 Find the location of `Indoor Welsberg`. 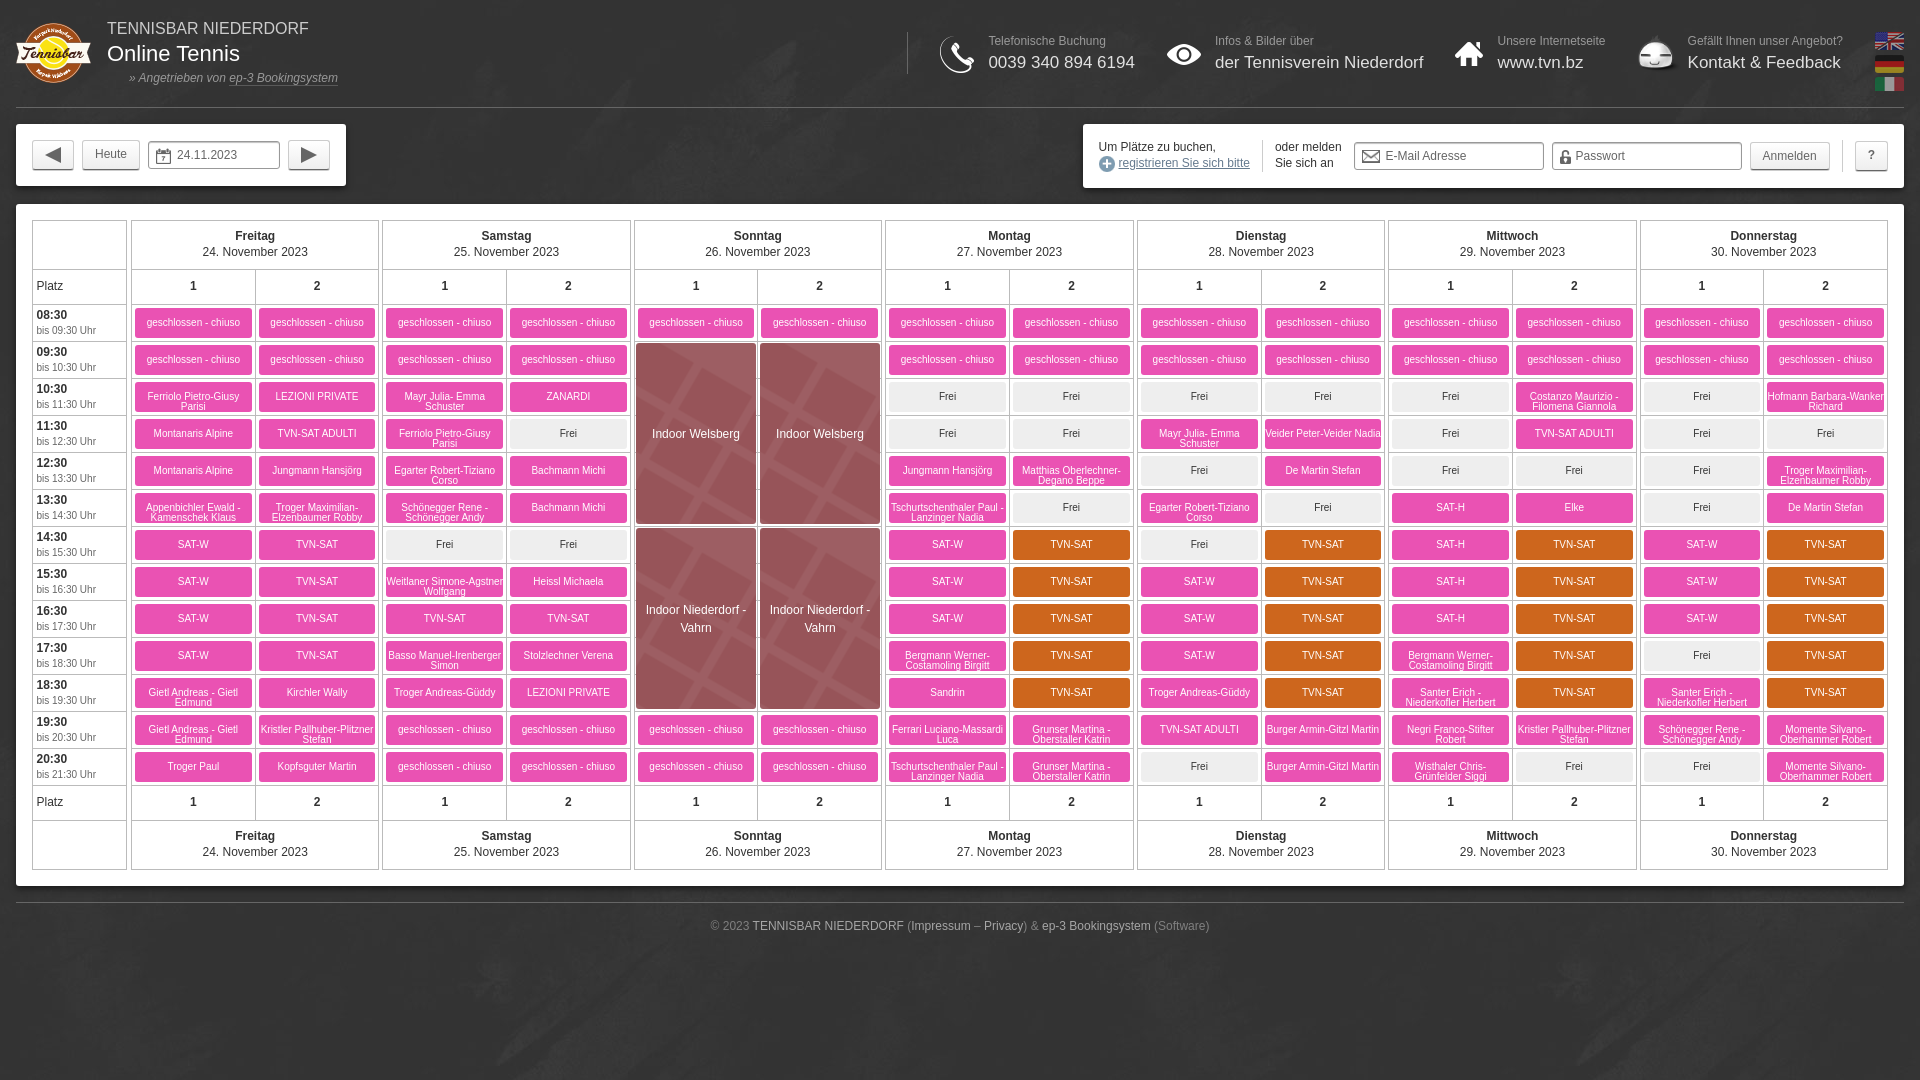

Indoor Welsberg is located at coordinates (696, 397).